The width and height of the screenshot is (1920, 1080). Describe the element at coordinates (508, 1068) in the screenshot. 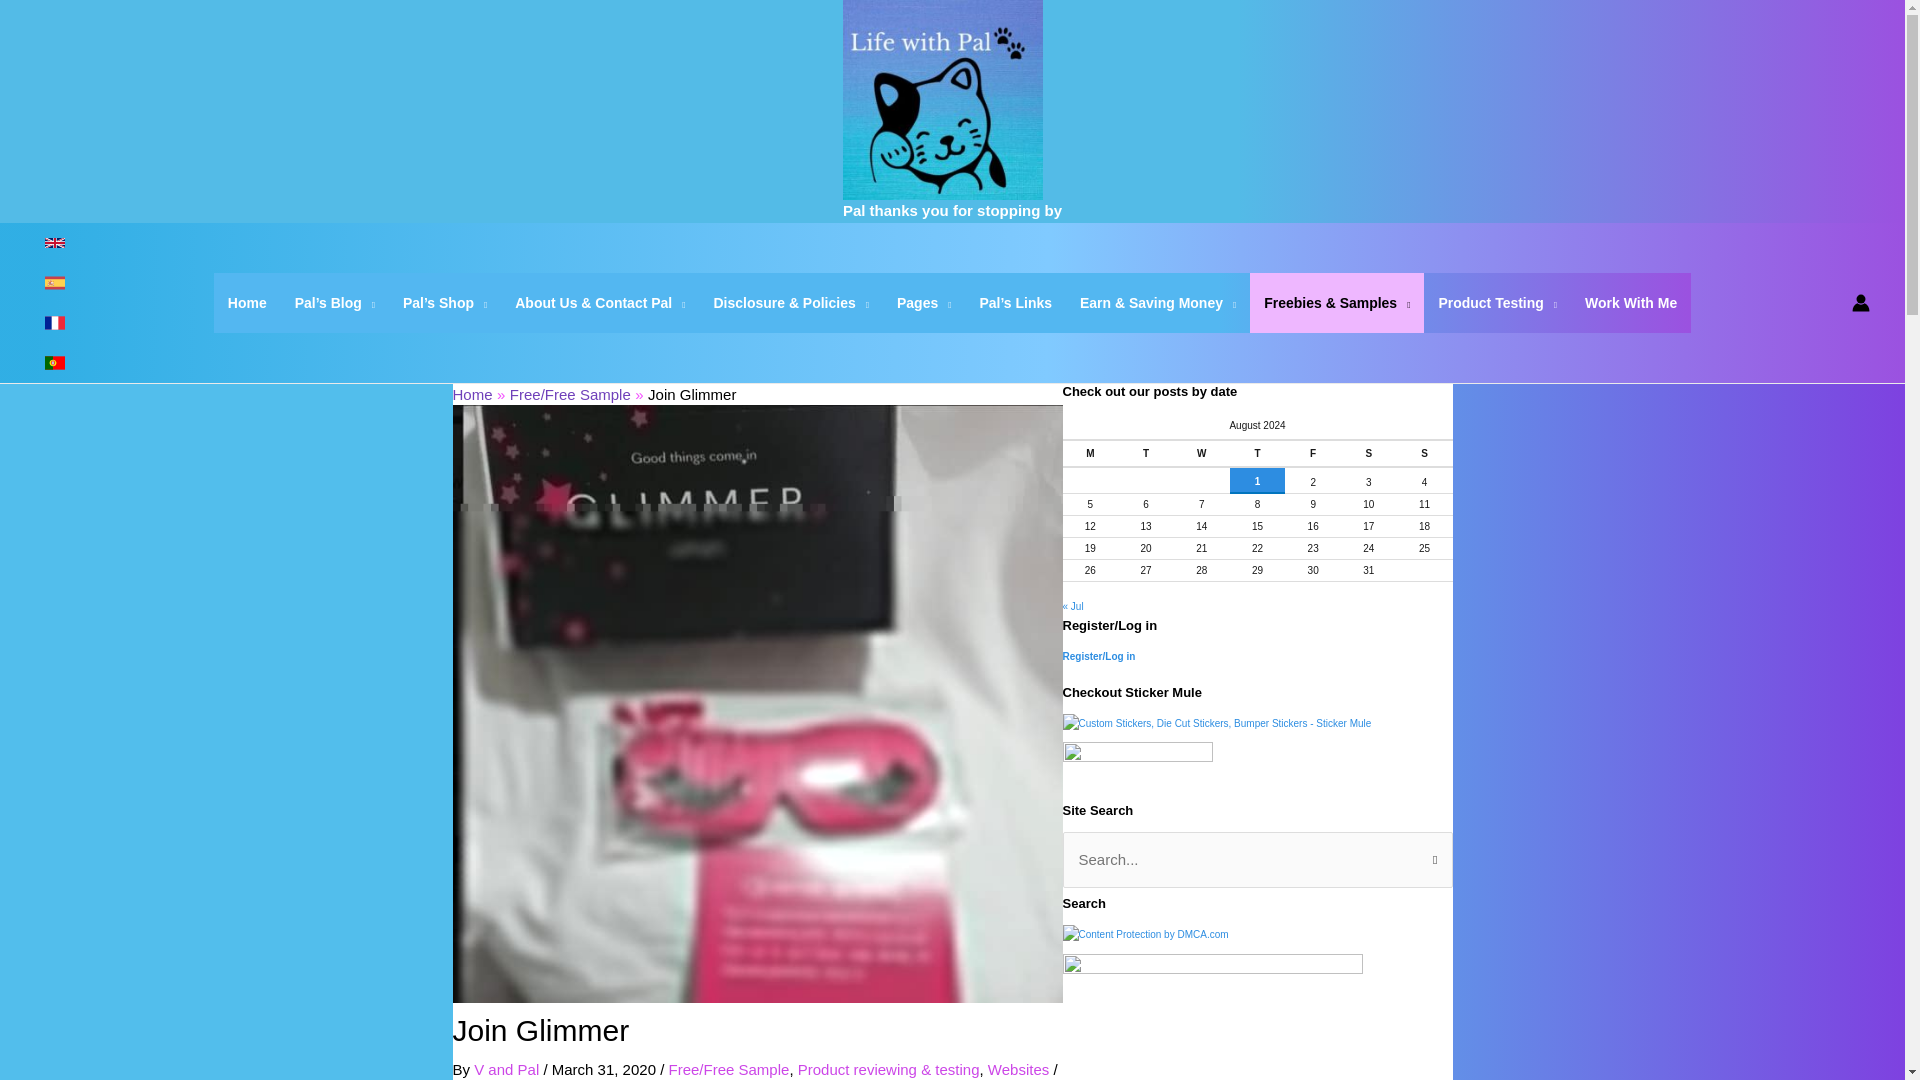

I see `View all posts by V and Pal` at that location.